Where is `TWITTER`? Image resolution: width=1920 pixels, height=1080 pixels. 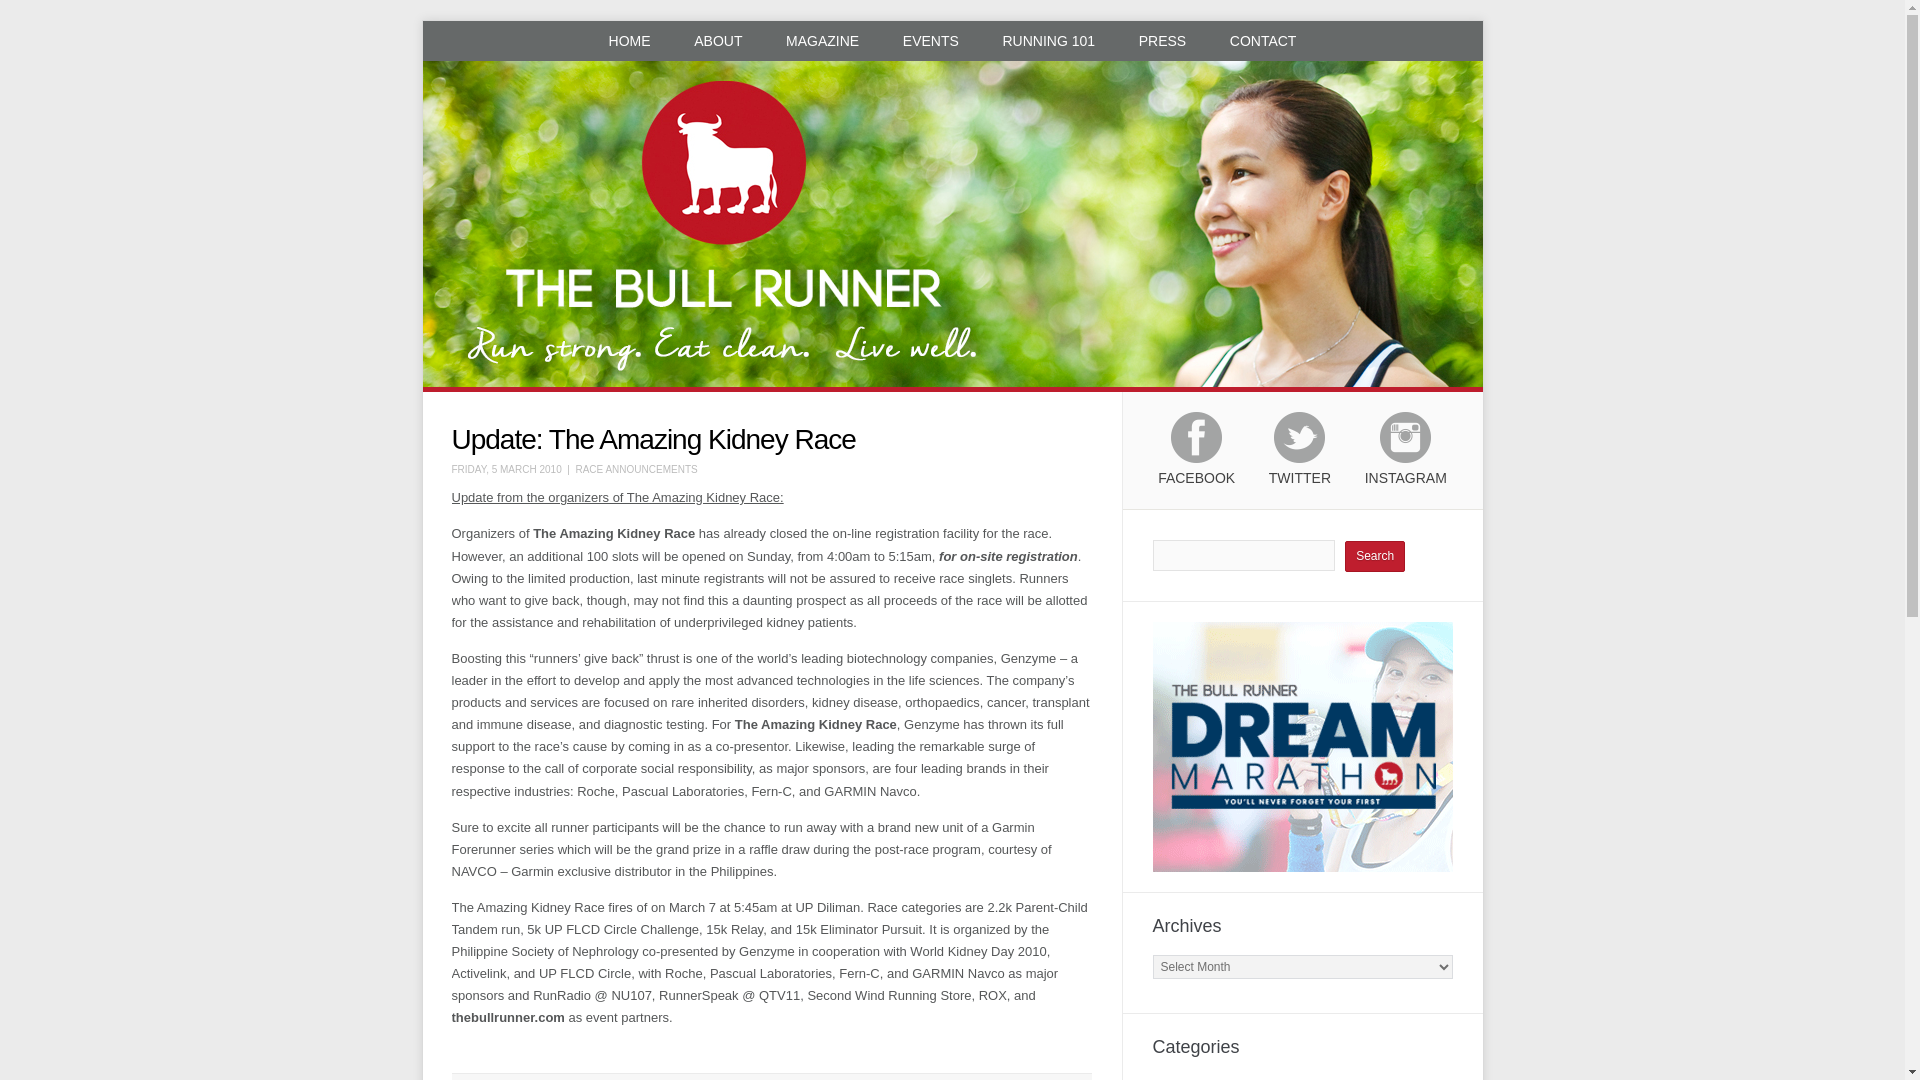 TWITTER is located at coordinates (1300, 458).